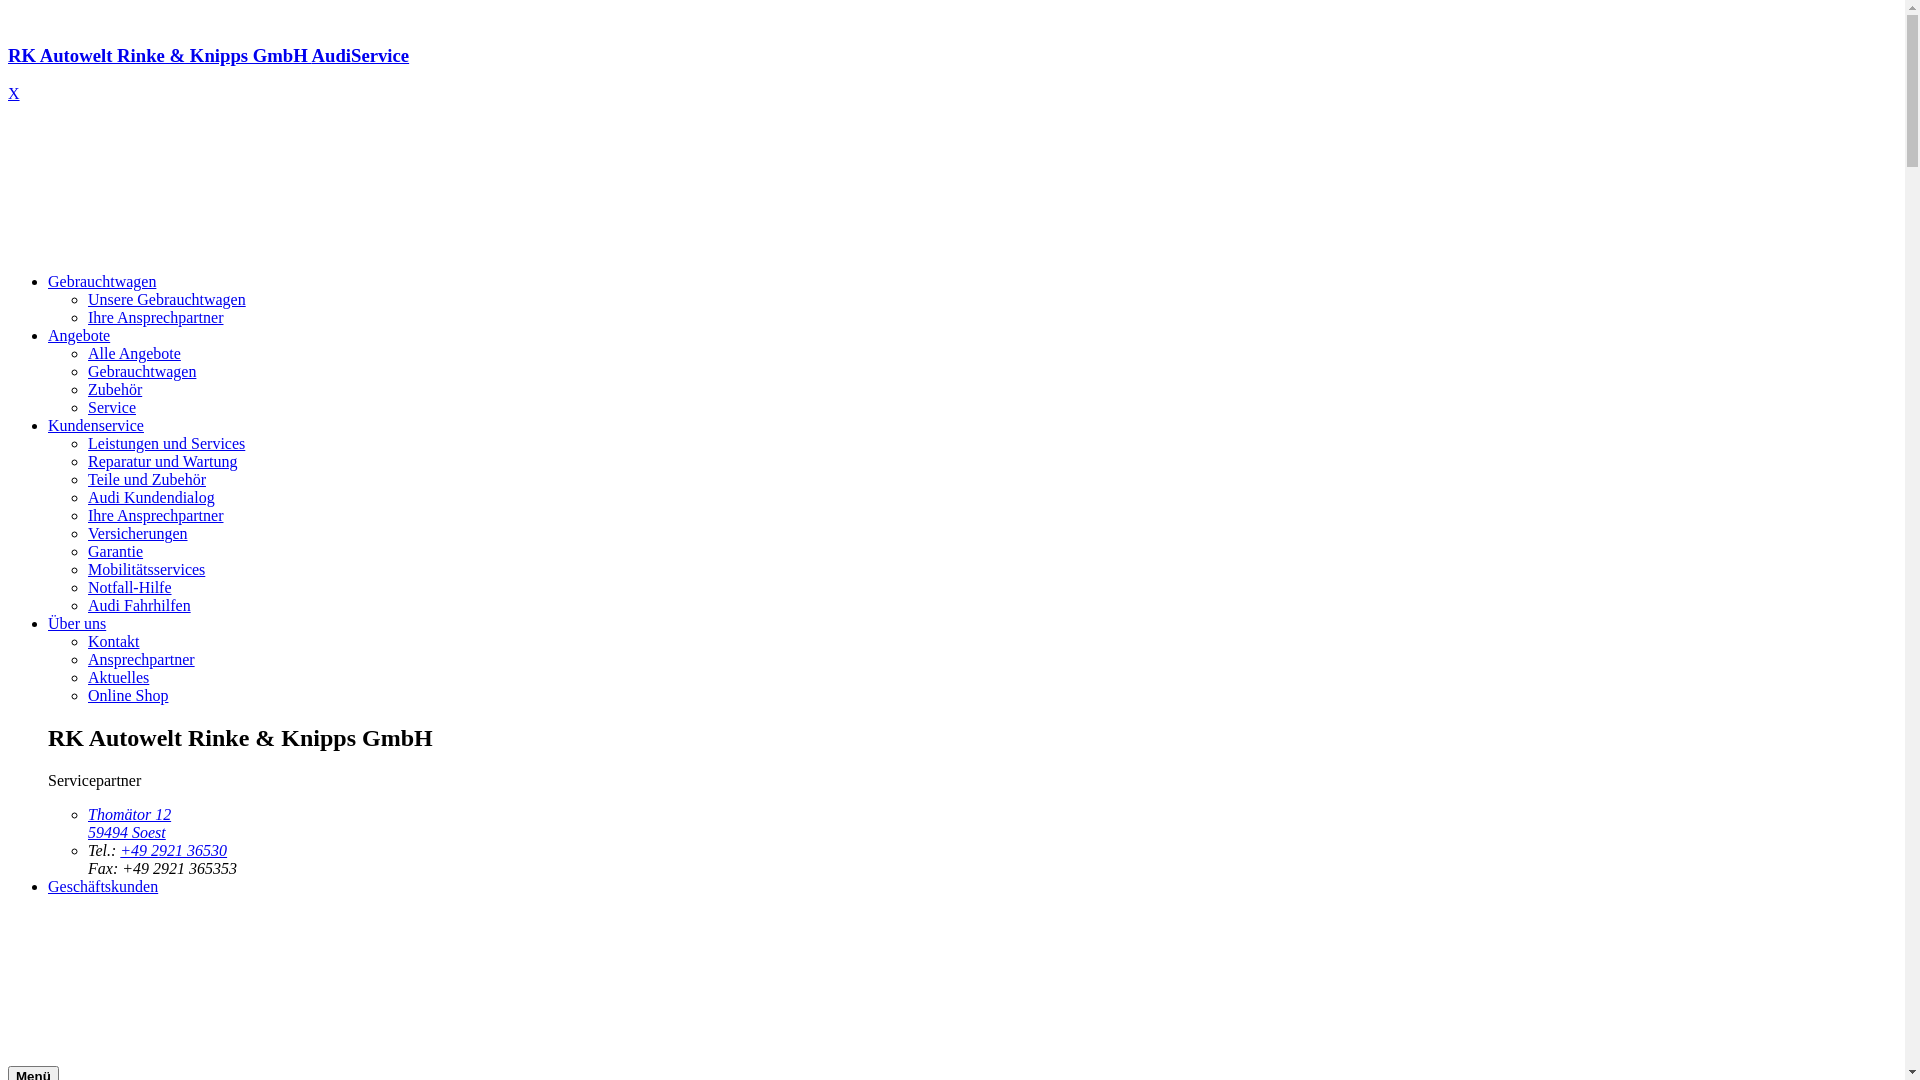 The width and height of the screenshot is (1920, 1080). What do you see at coordinates (166, 444) in the screenshot?
I see `Leistungen und Services` at bounding box center [166, 444].